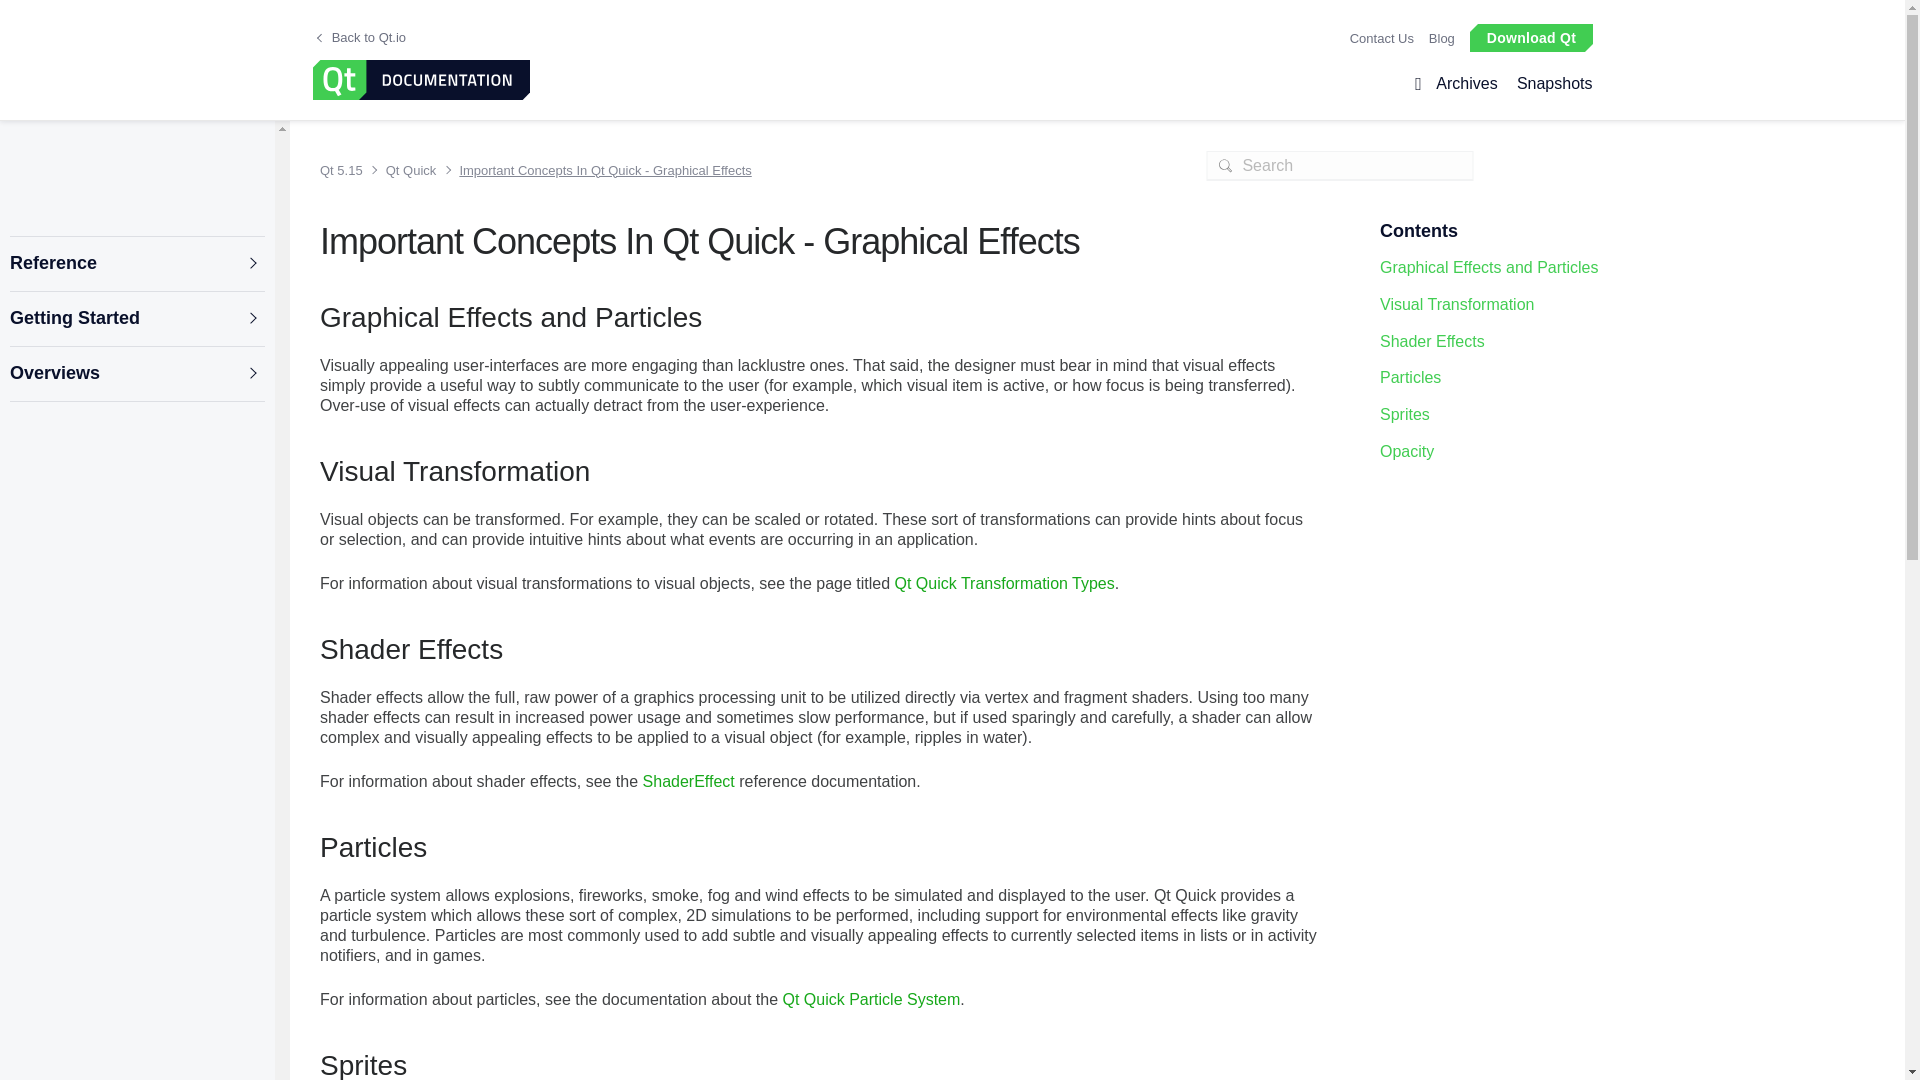 The image size is (1920, 1080). What do you see at coordinates (598, 170) in the screenshot?
I see `Important Concepts In Qt Quick - Graphical Effects` at bounding box center [598, 170].